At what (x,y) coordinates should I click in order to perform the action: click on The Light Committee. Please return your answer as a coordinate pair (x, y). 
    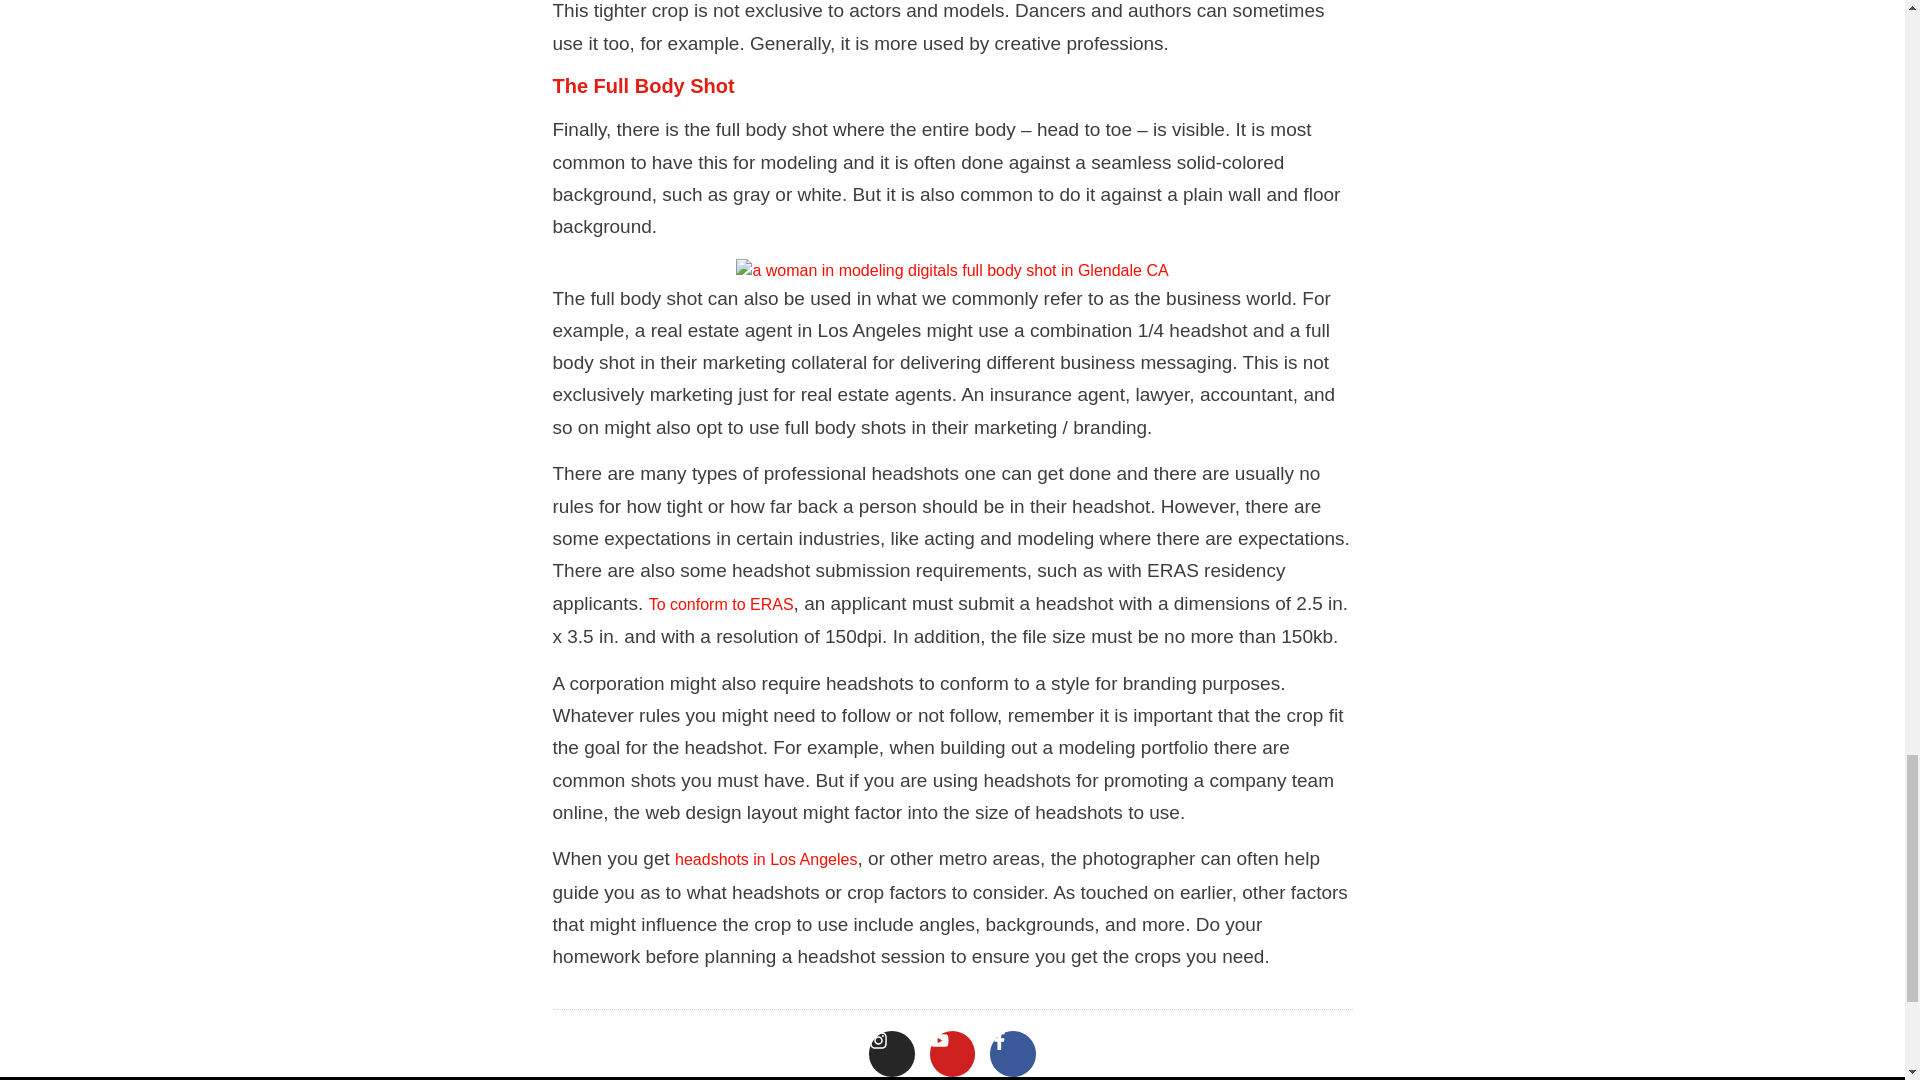
    Looking at the image, I should click on (951, 270).